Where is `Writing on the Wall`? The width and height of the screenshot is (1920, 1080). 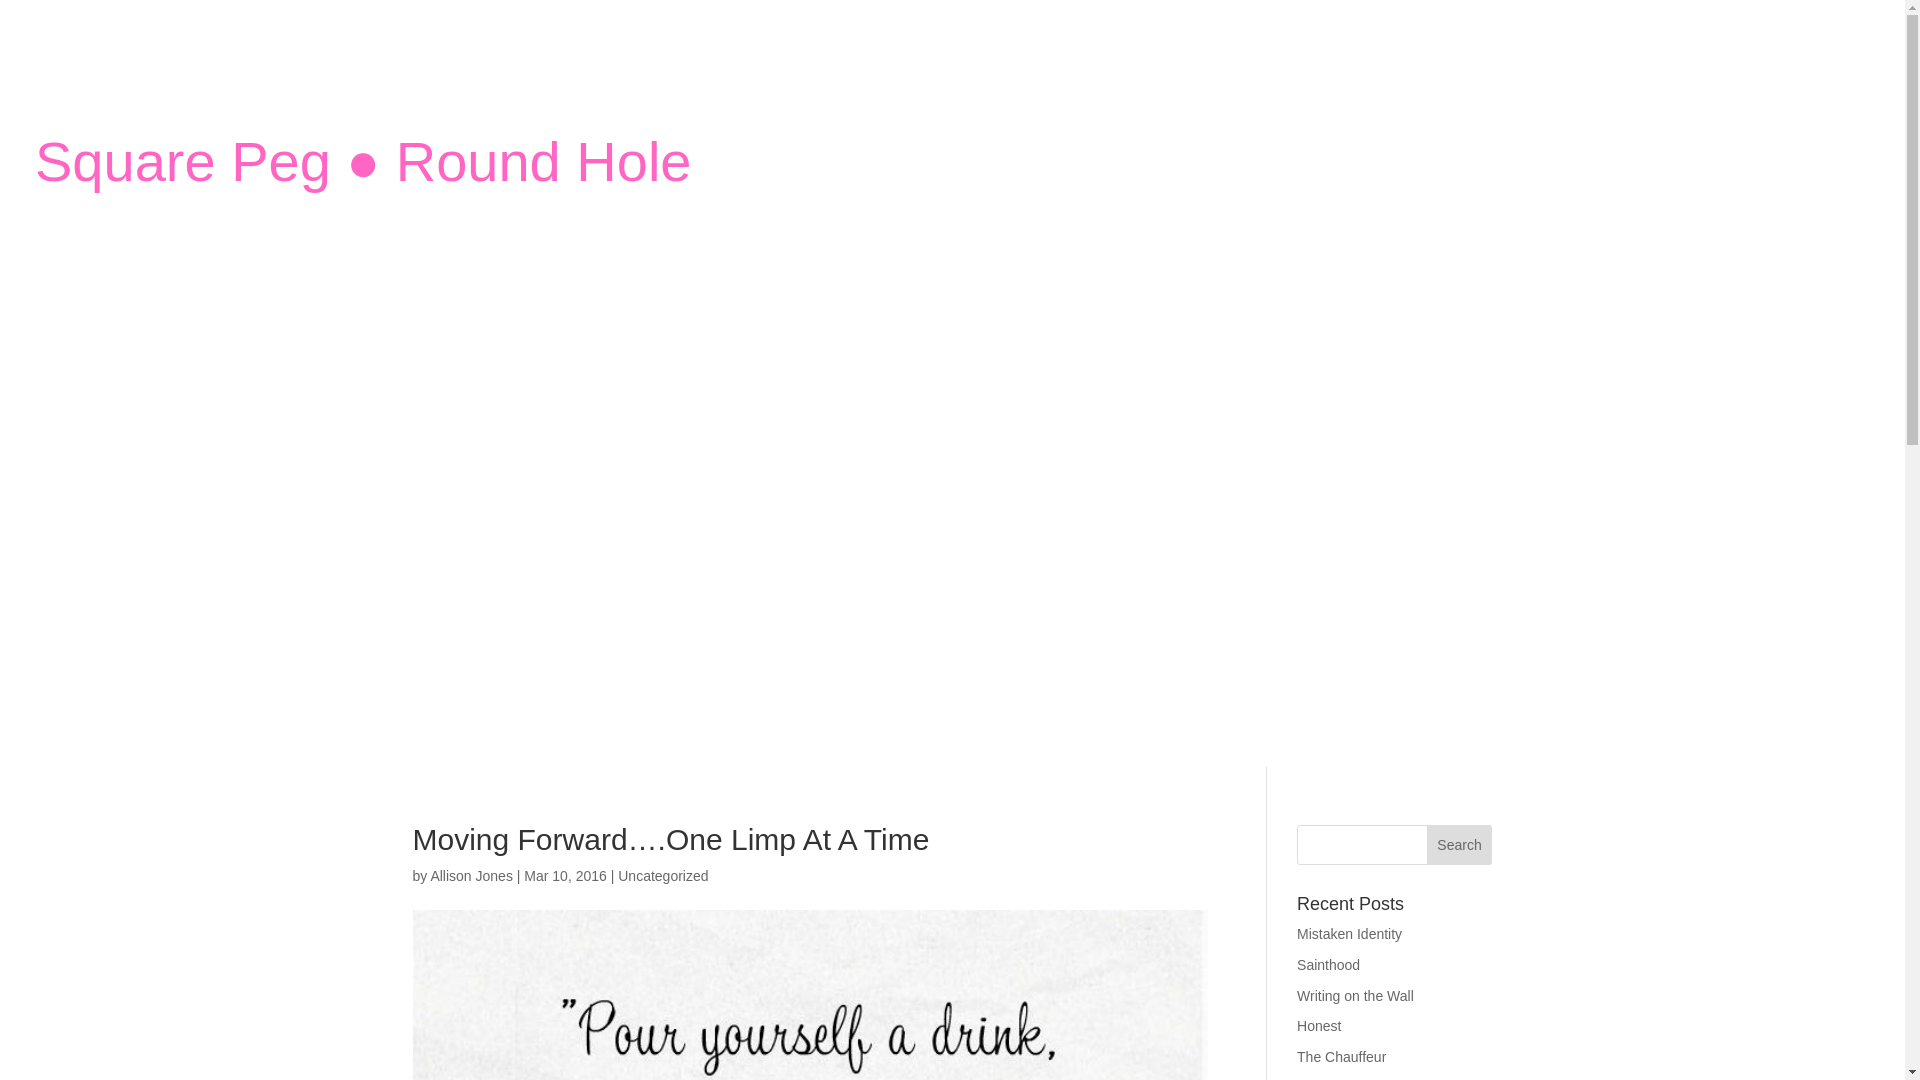
Writing on the Wall is located at coordinates (1355, 996).